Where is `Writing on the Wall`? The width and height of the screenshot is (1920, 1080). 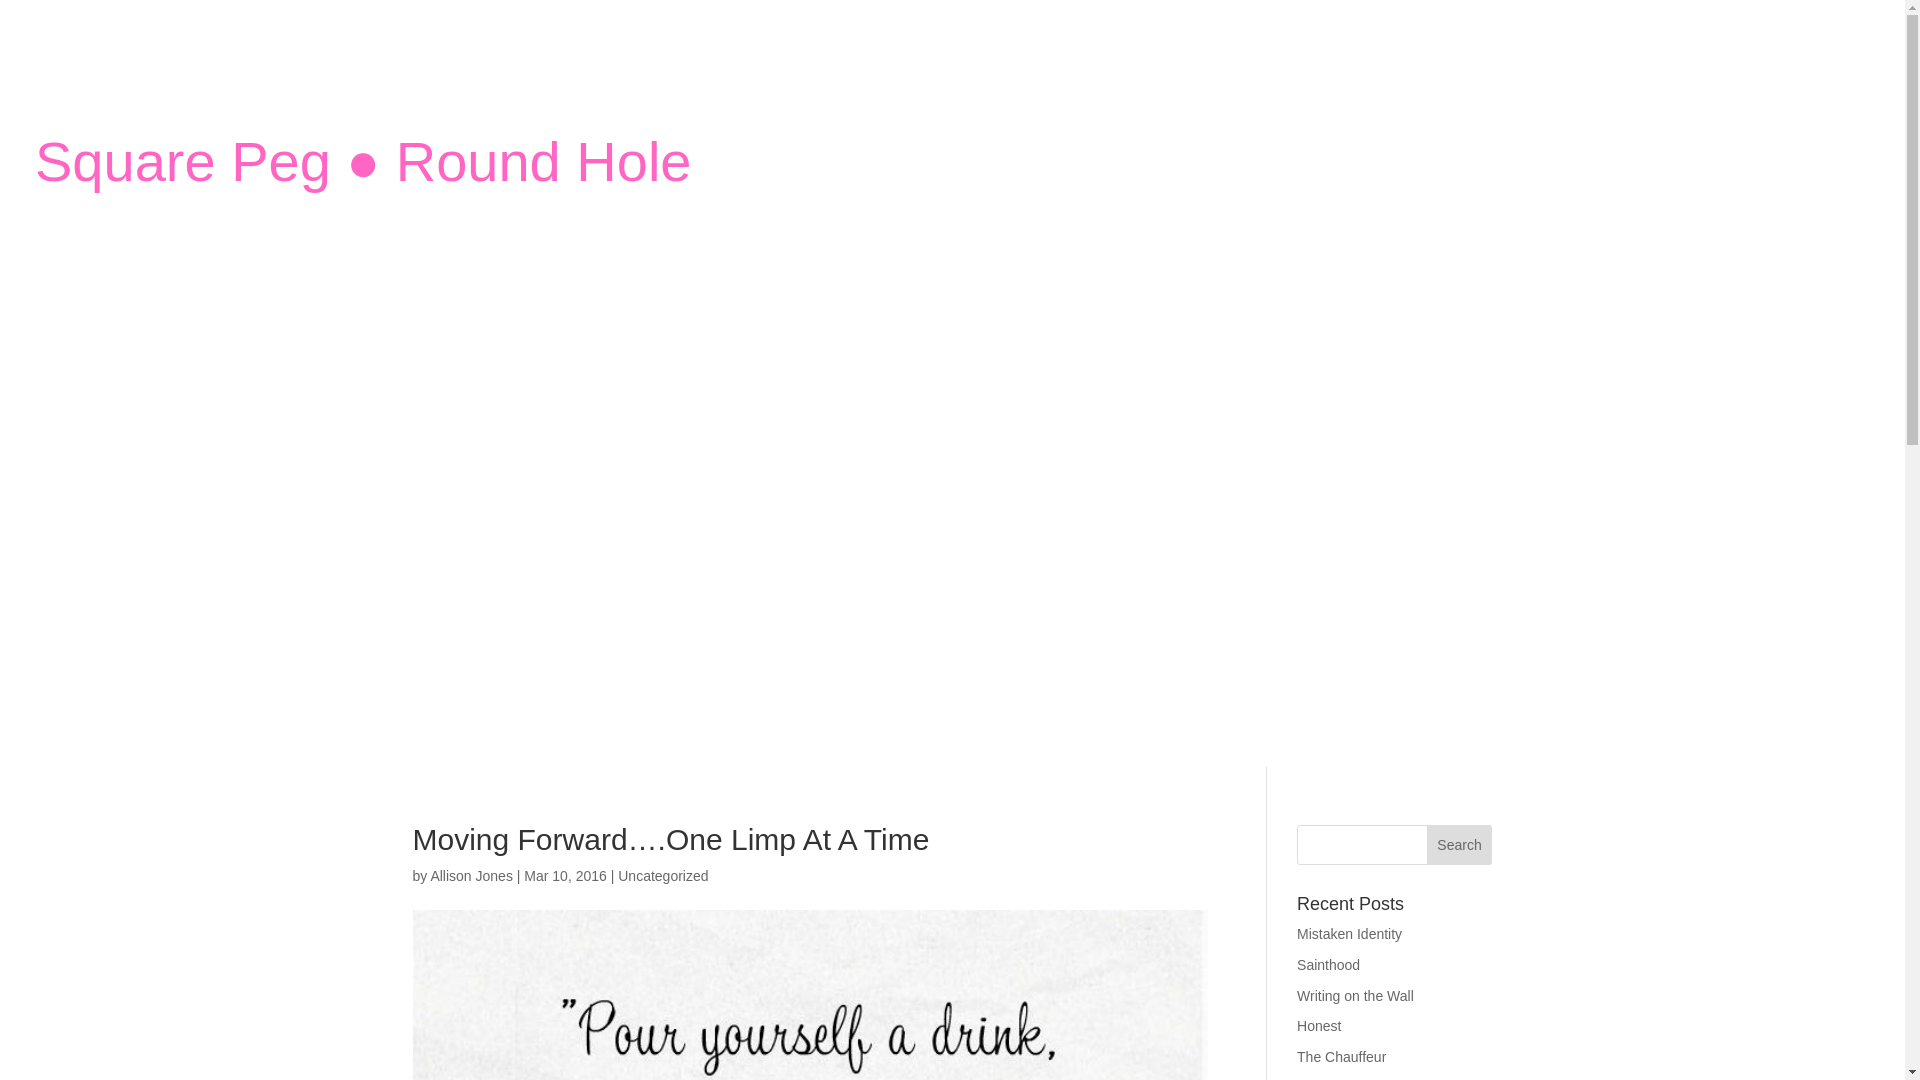
Writing on the Wall is located at coordinates (1355, 996).